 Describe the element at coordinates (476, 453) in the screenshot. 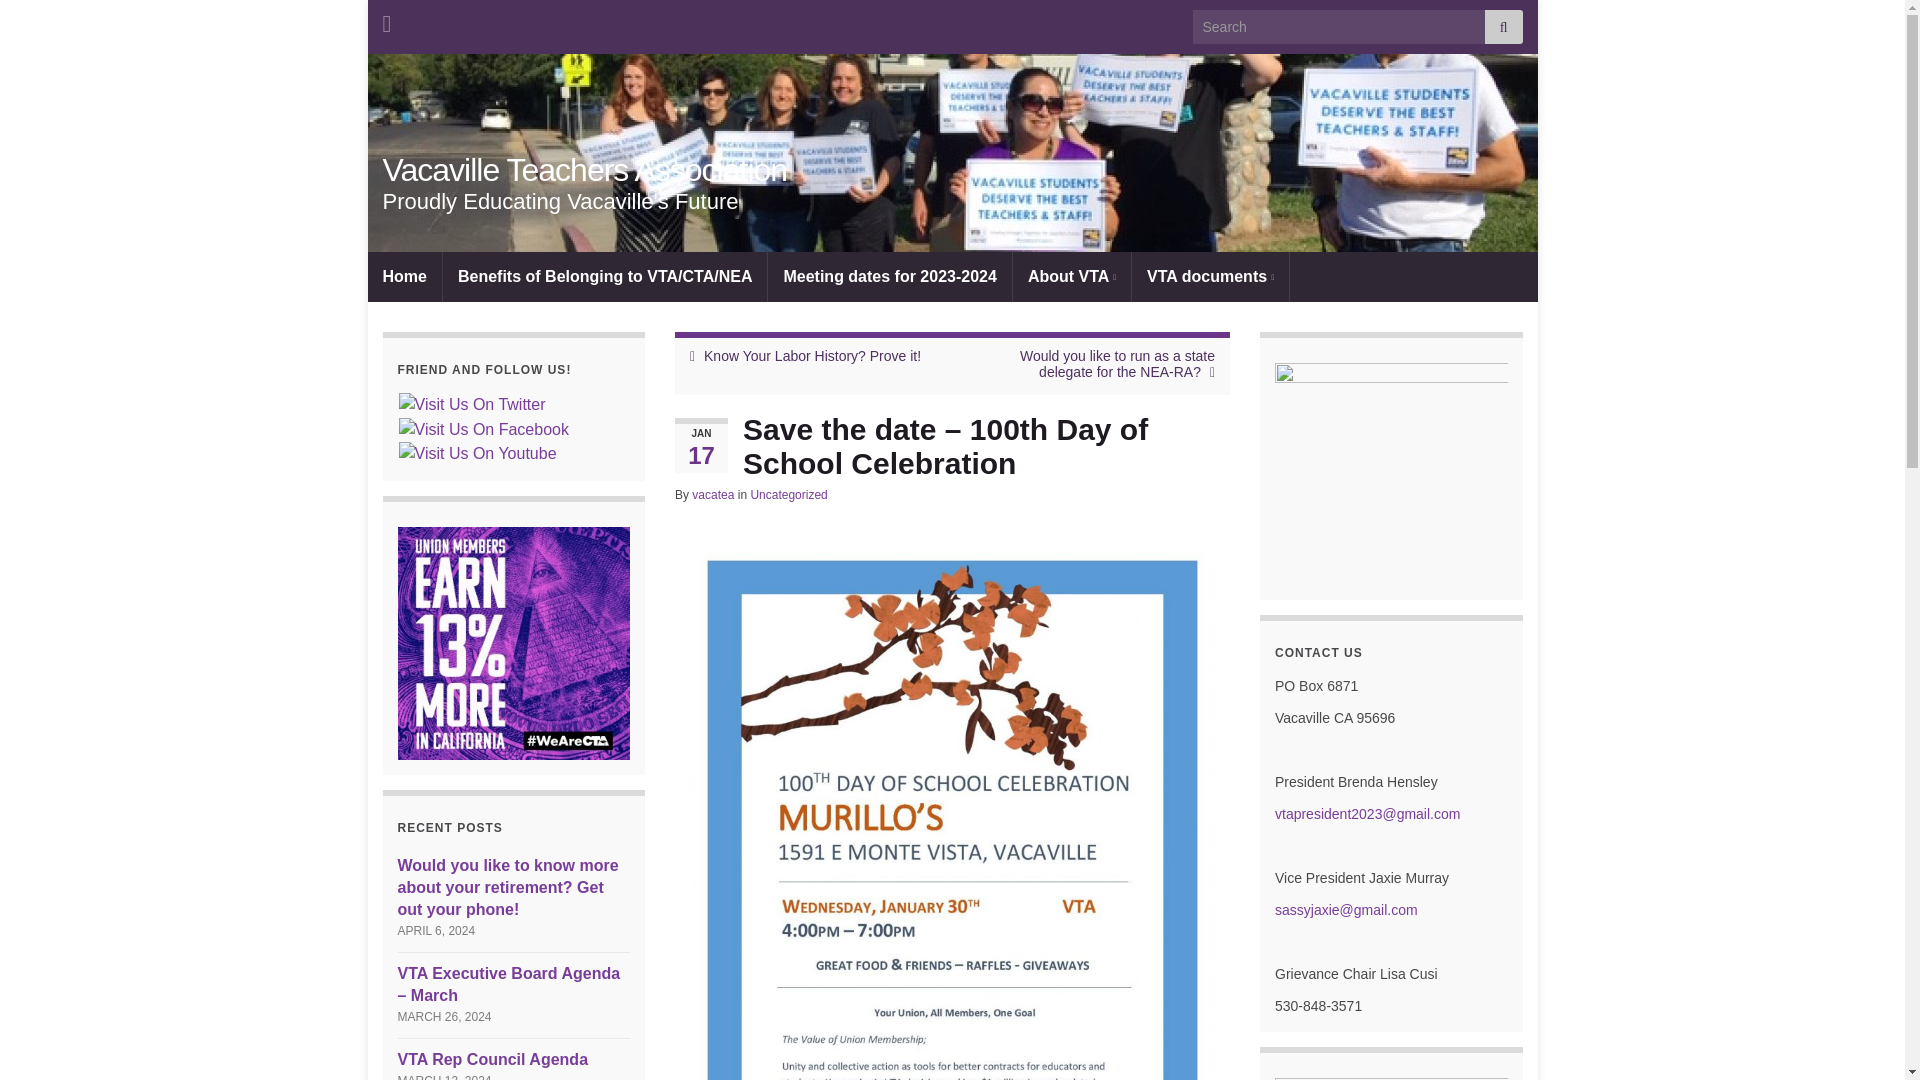

I see `Visit Us On Youtube` at that location.